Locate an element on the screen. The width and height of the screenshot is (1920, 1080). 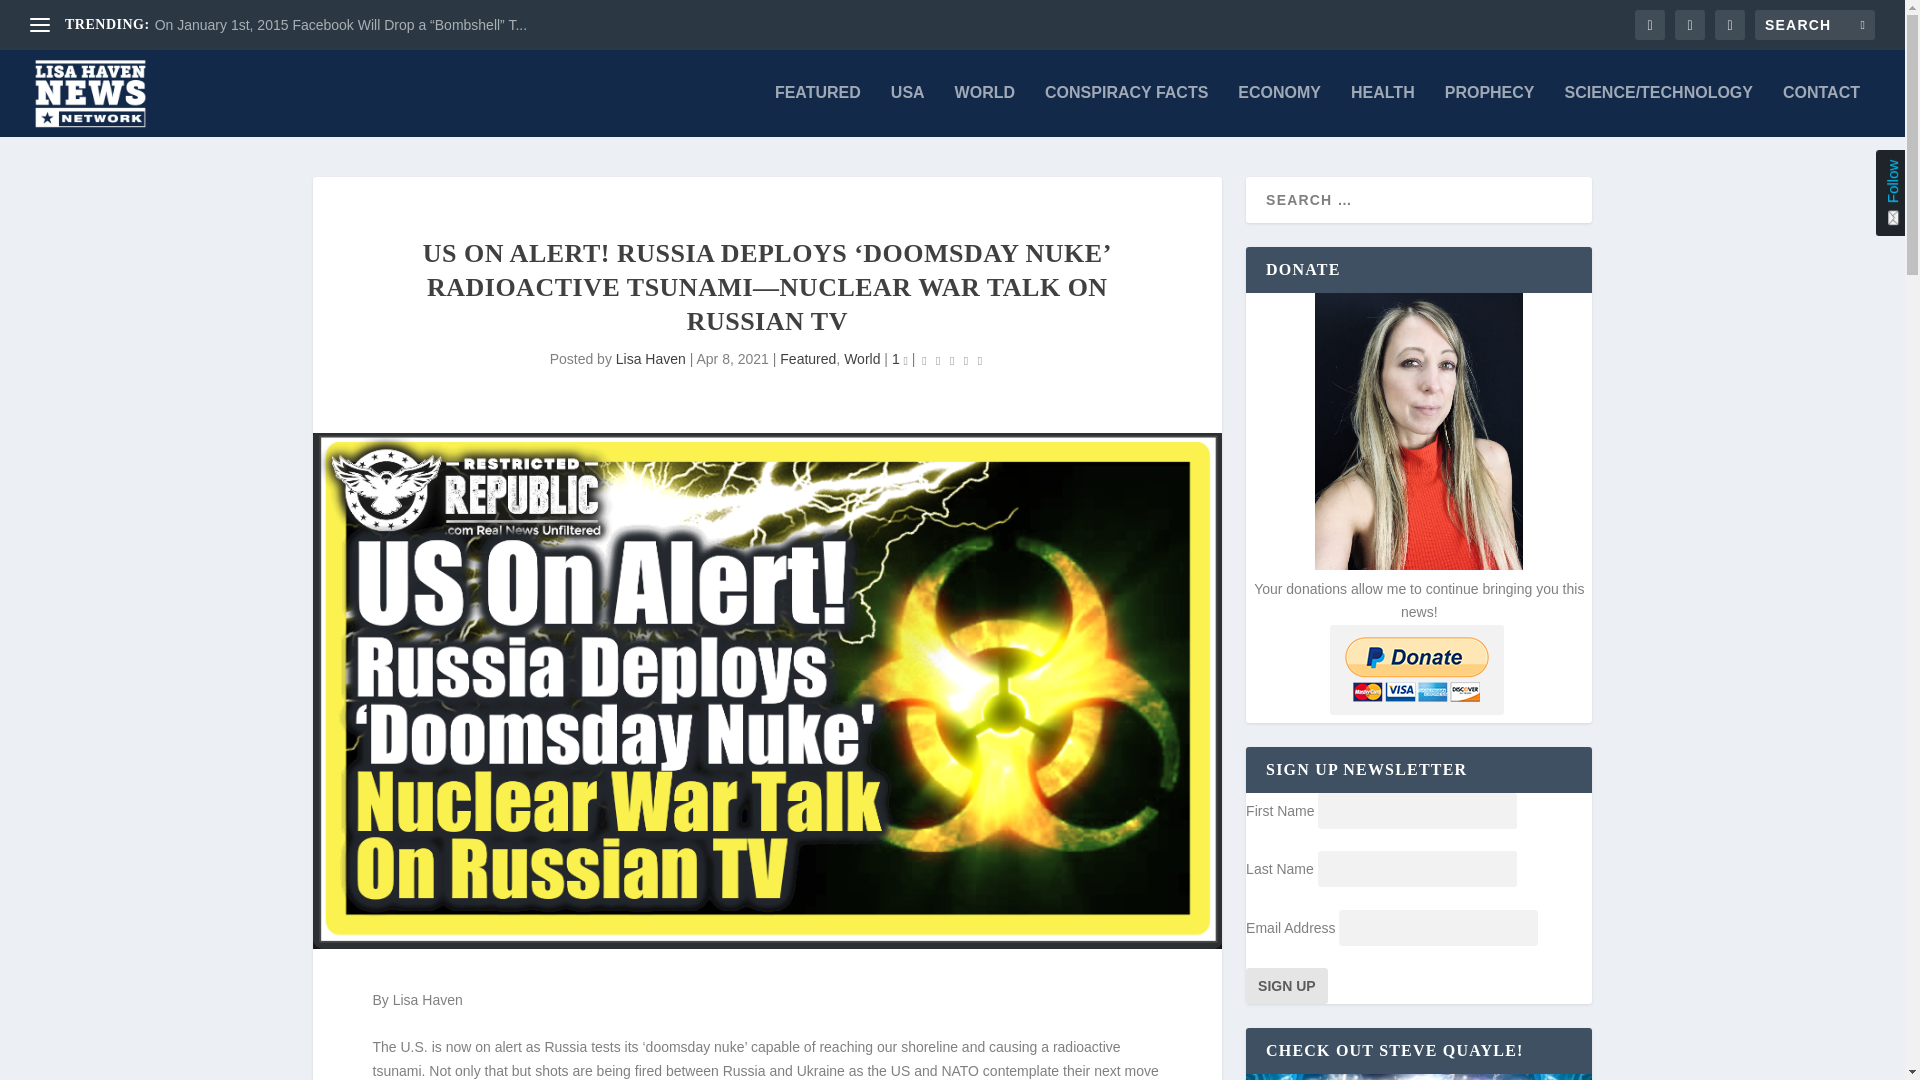
Posts by Lisa Haven is located at coordinates (650, 359).